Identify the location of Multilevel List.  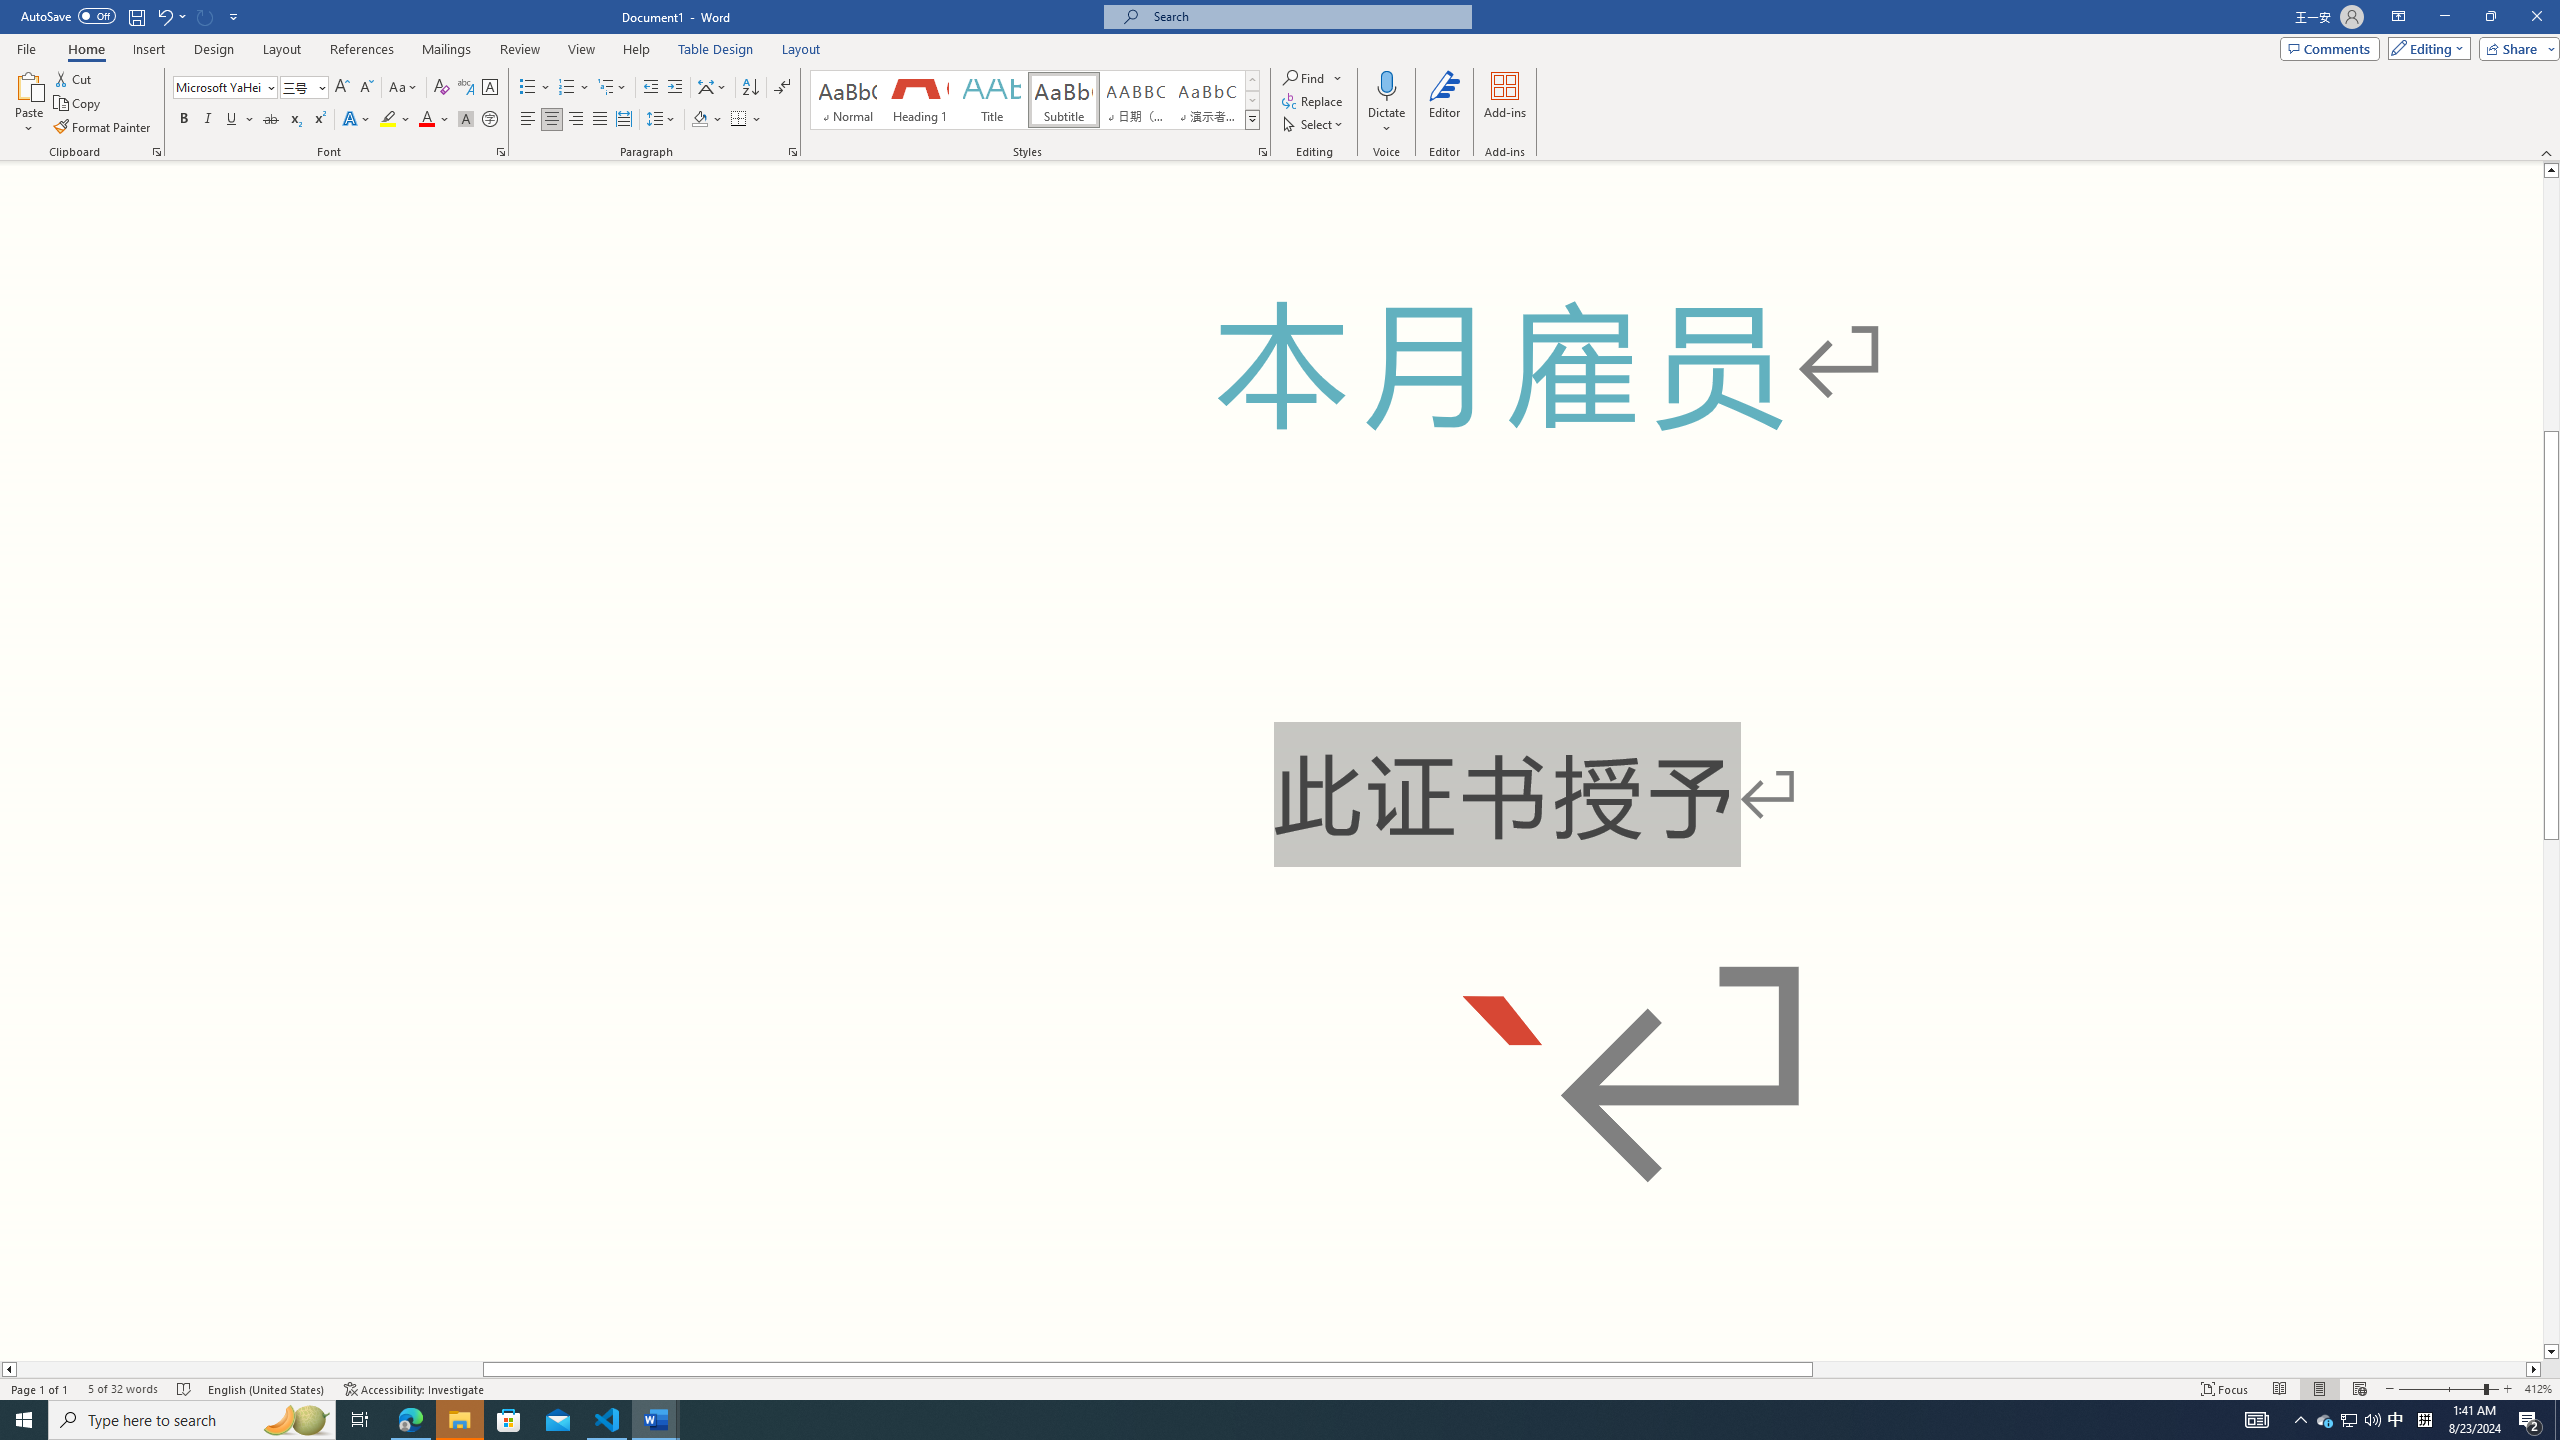
(611, 88).